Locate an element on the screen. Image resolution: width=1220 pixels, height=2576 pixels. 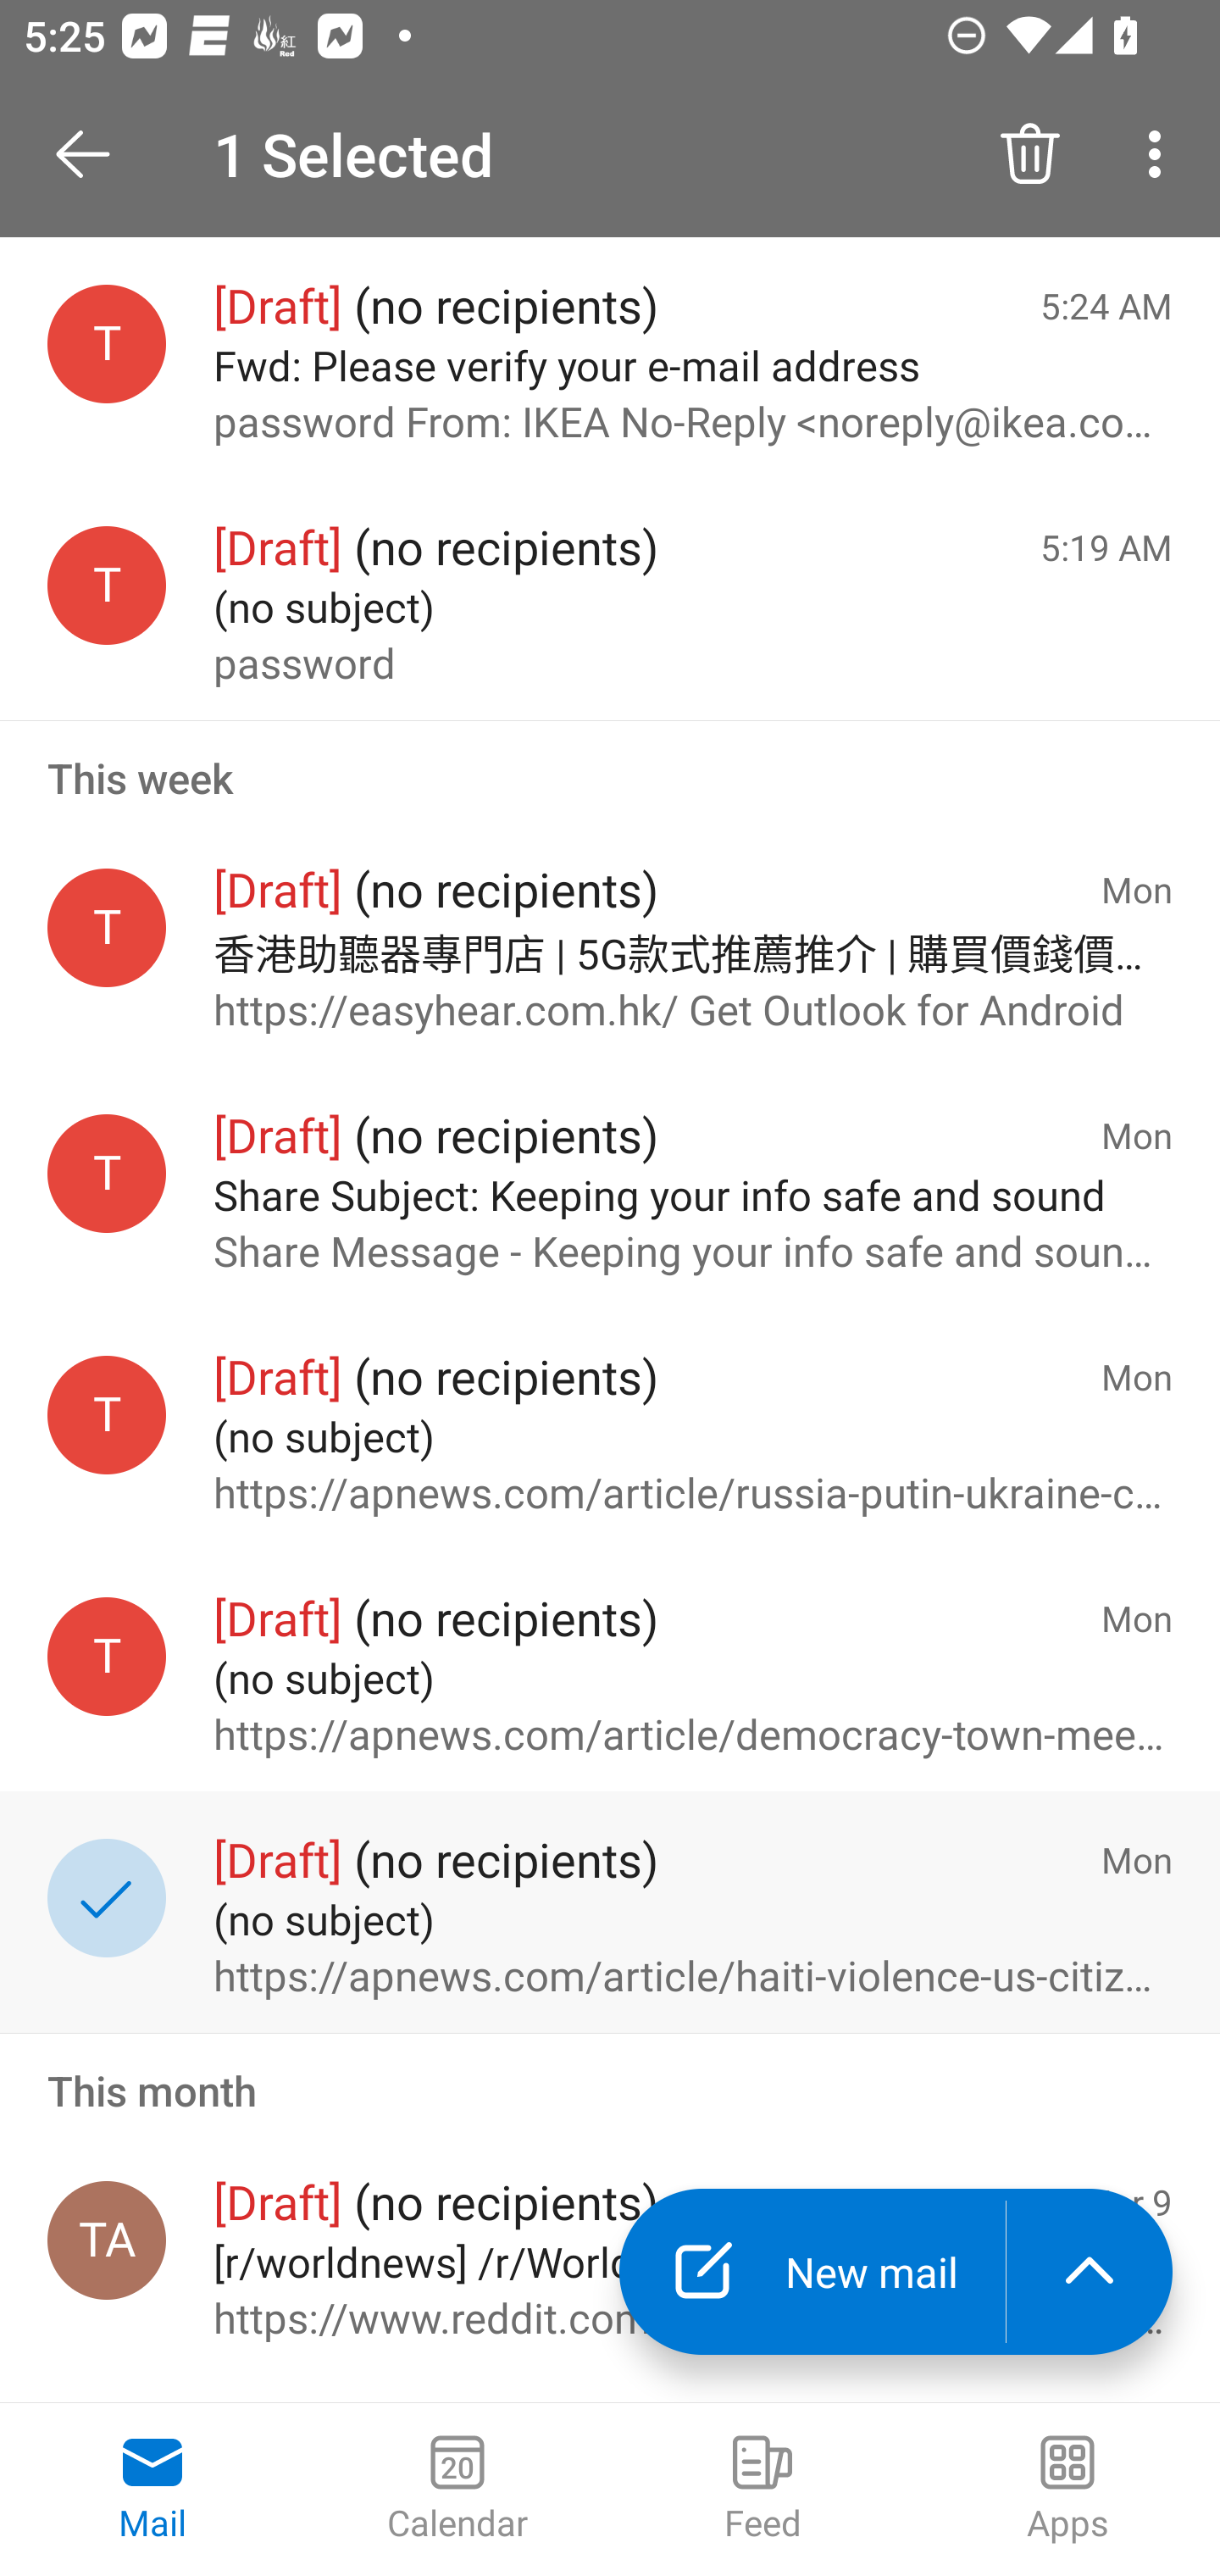
testappium002@outlook.com is located at coordinates (107, 927).